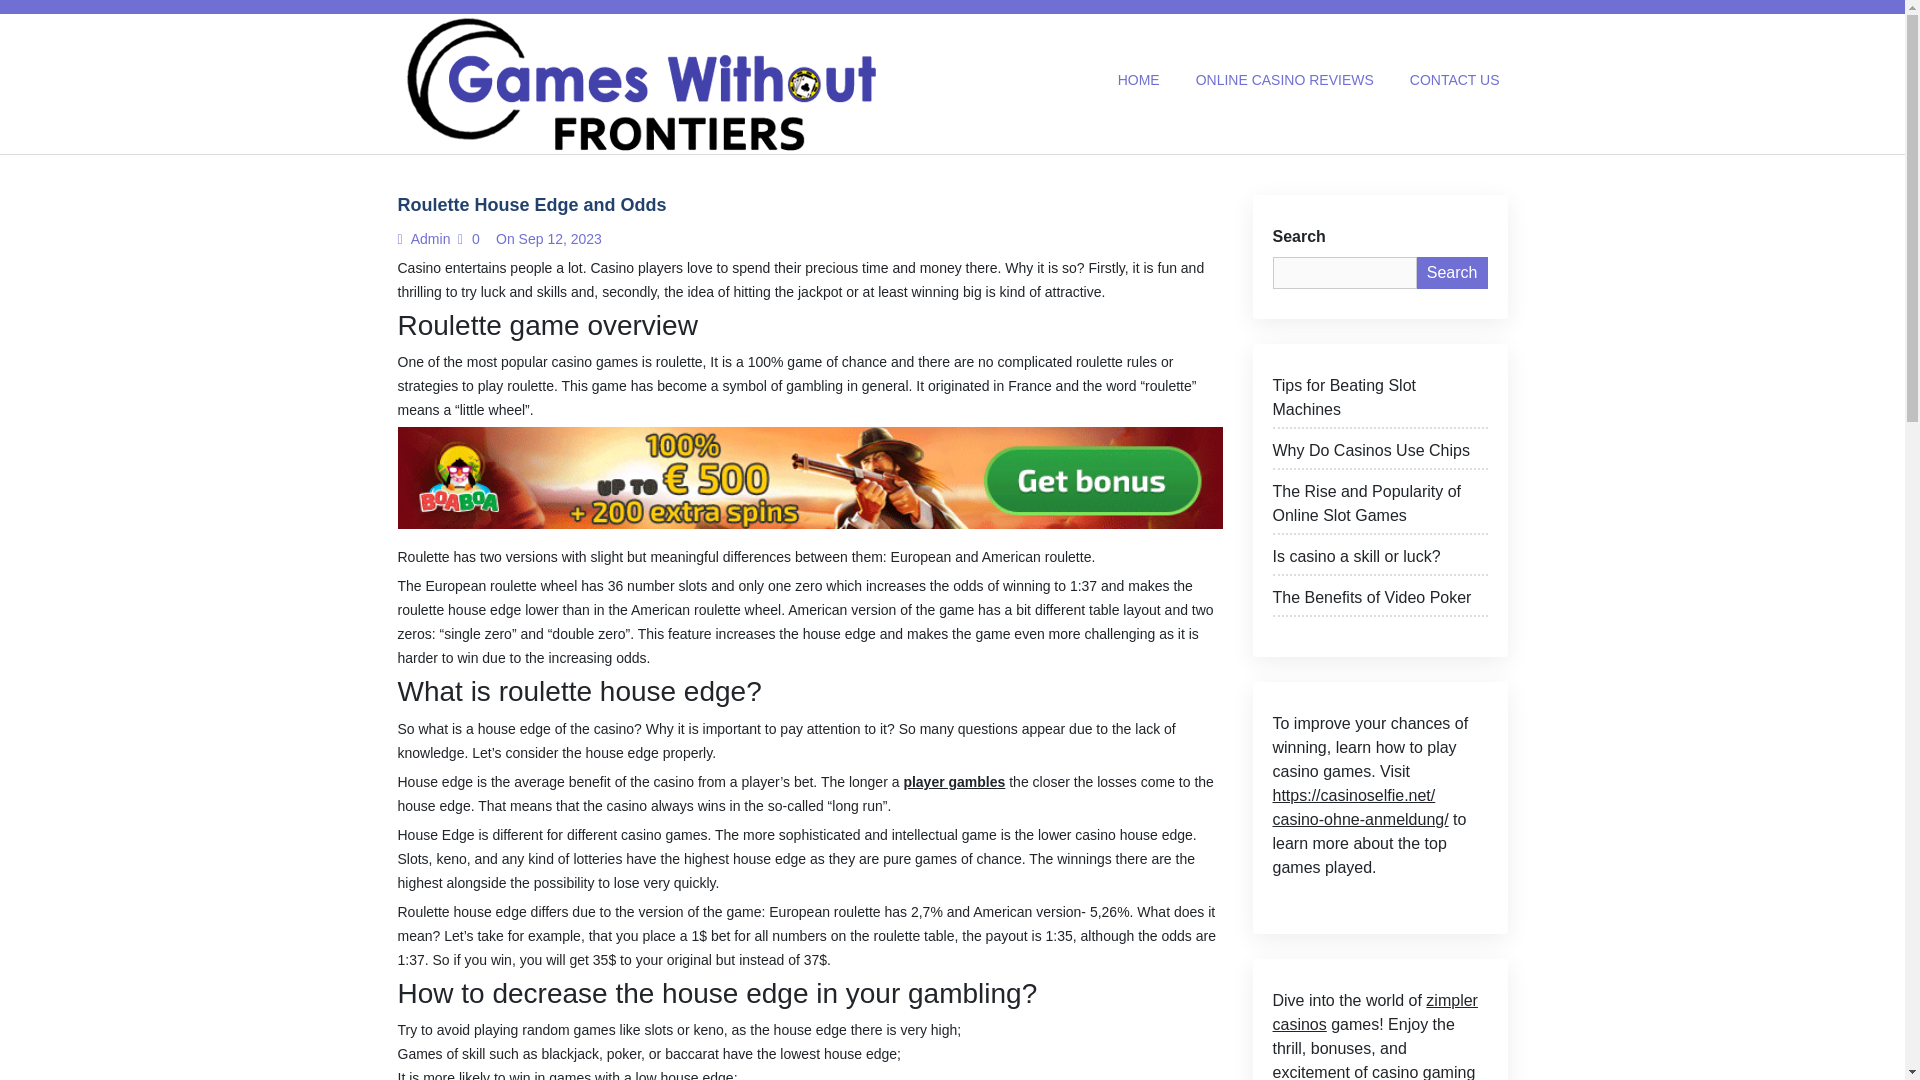 The height and width of the screenshot is (1080, 1920). I want to click on Why Do Casinos Use Chips, so click(1378, 454).